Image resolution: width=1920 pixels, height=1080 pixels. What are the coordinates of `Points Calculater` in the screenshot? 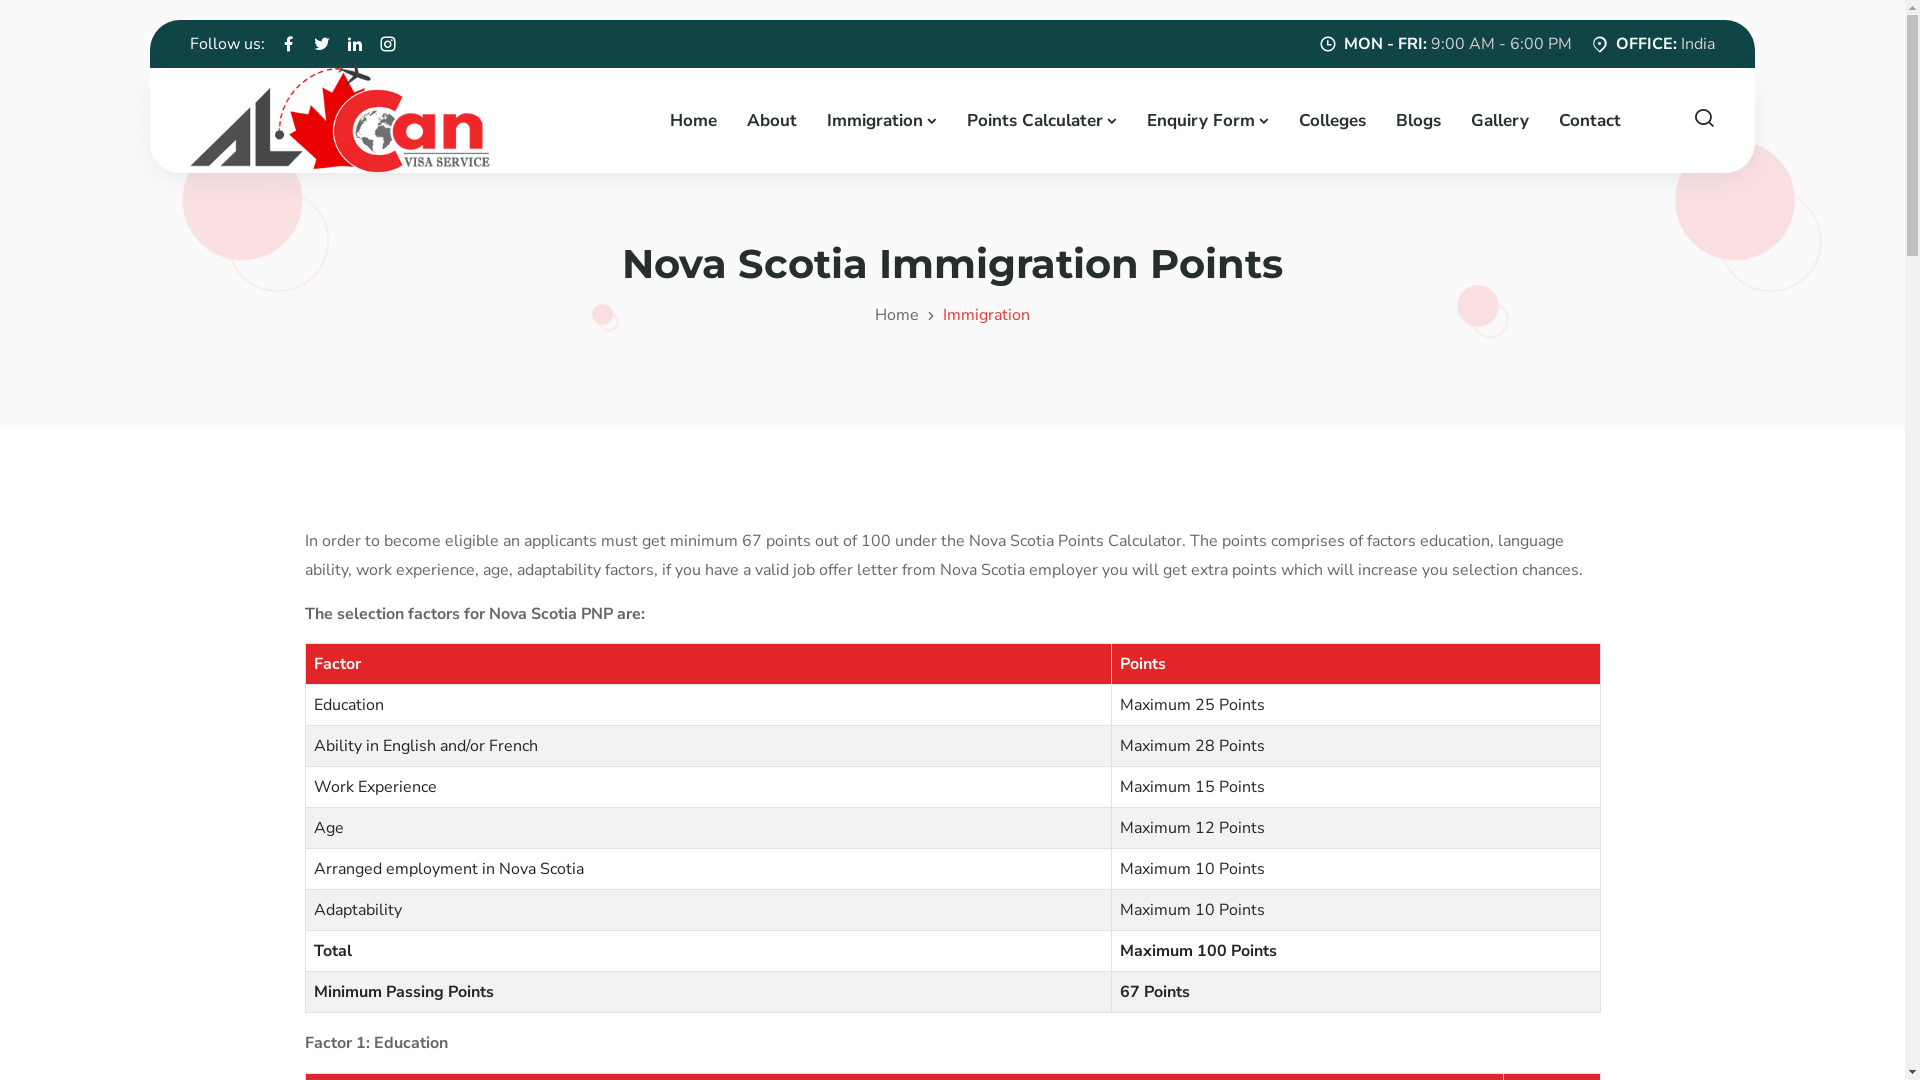 It's located at (1041, 120).